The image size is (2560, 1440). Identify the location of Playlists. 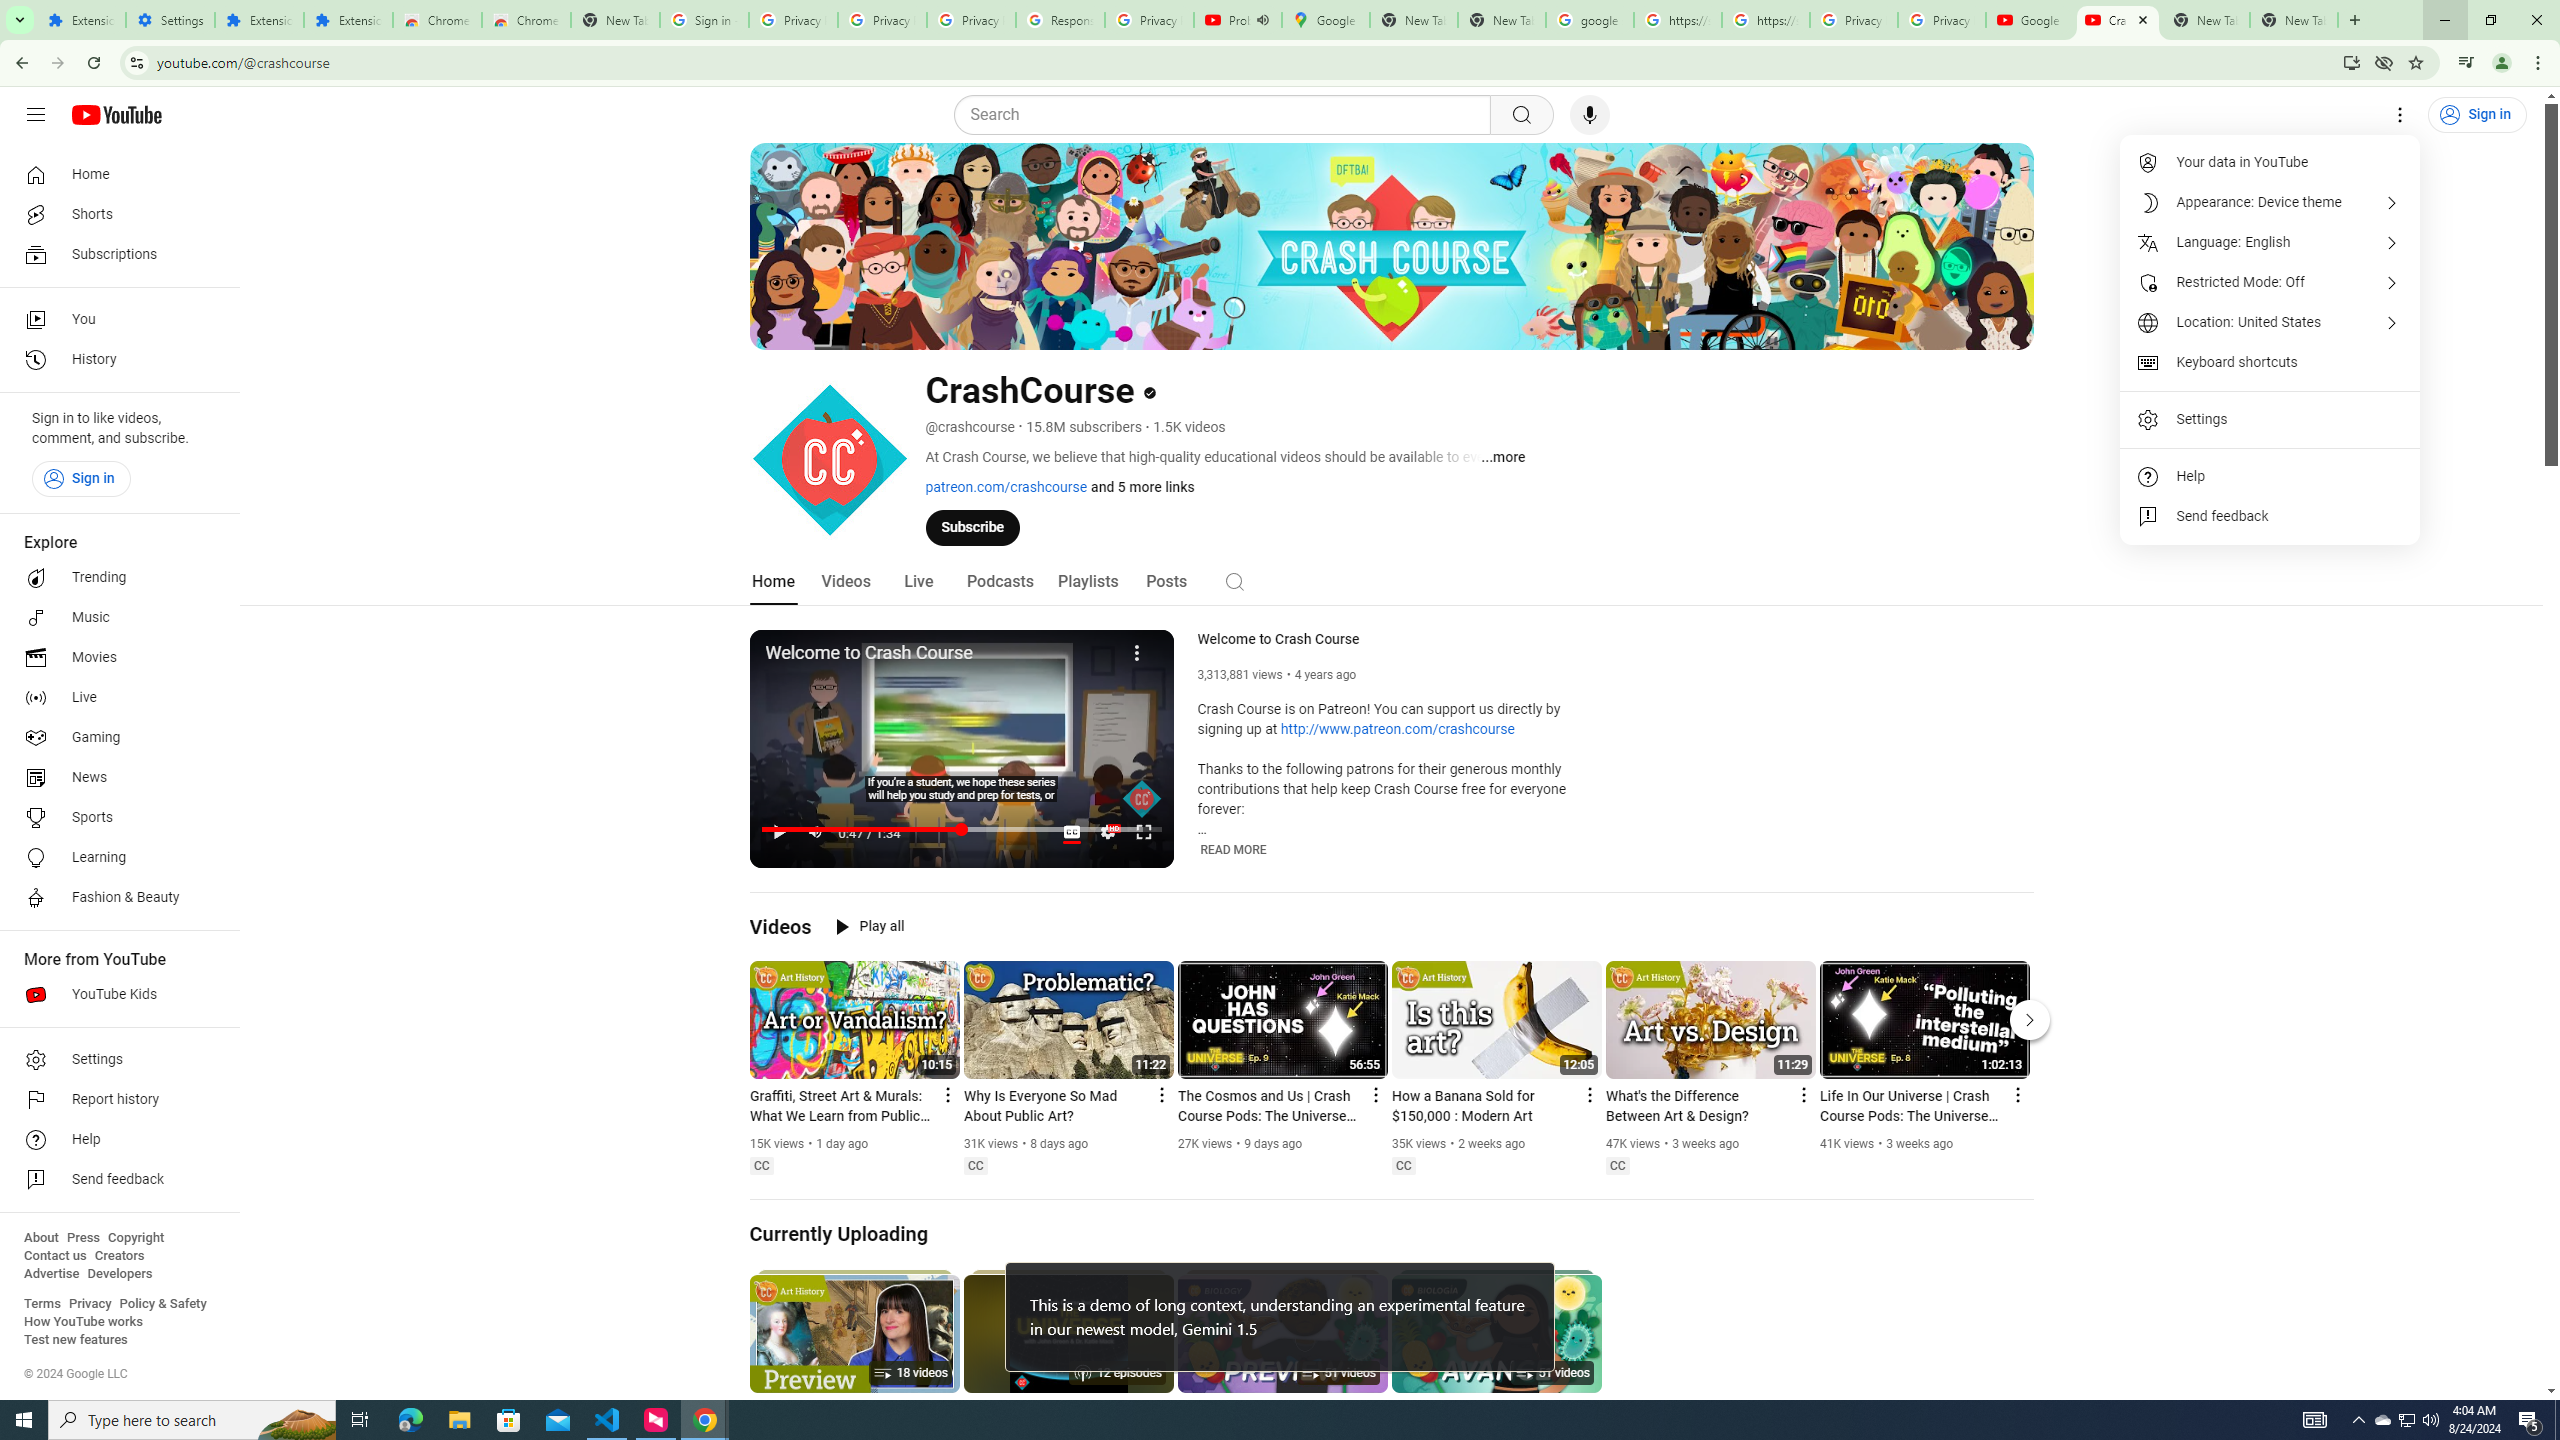
(1088, 582).